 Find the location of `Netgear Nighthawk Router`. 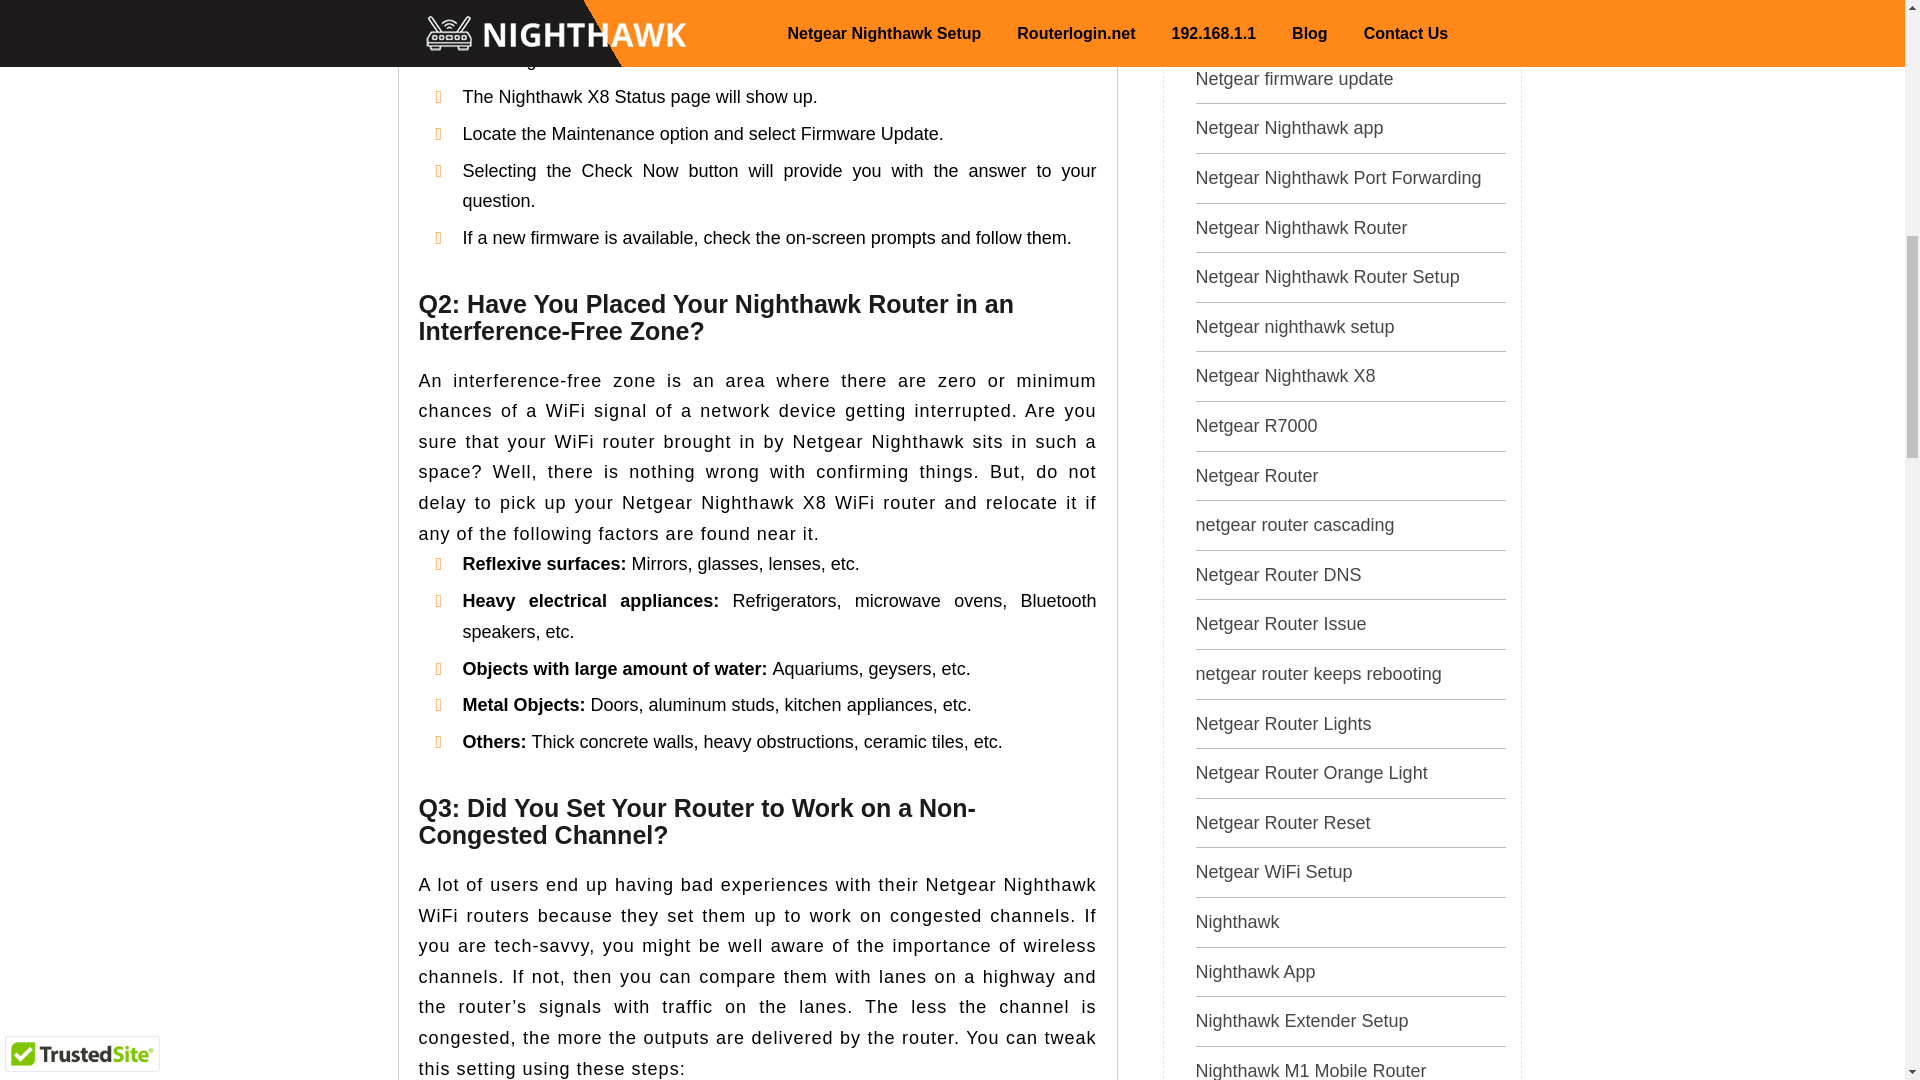

Netgear Nighthawk Router is located at coordinates (1302, 228).